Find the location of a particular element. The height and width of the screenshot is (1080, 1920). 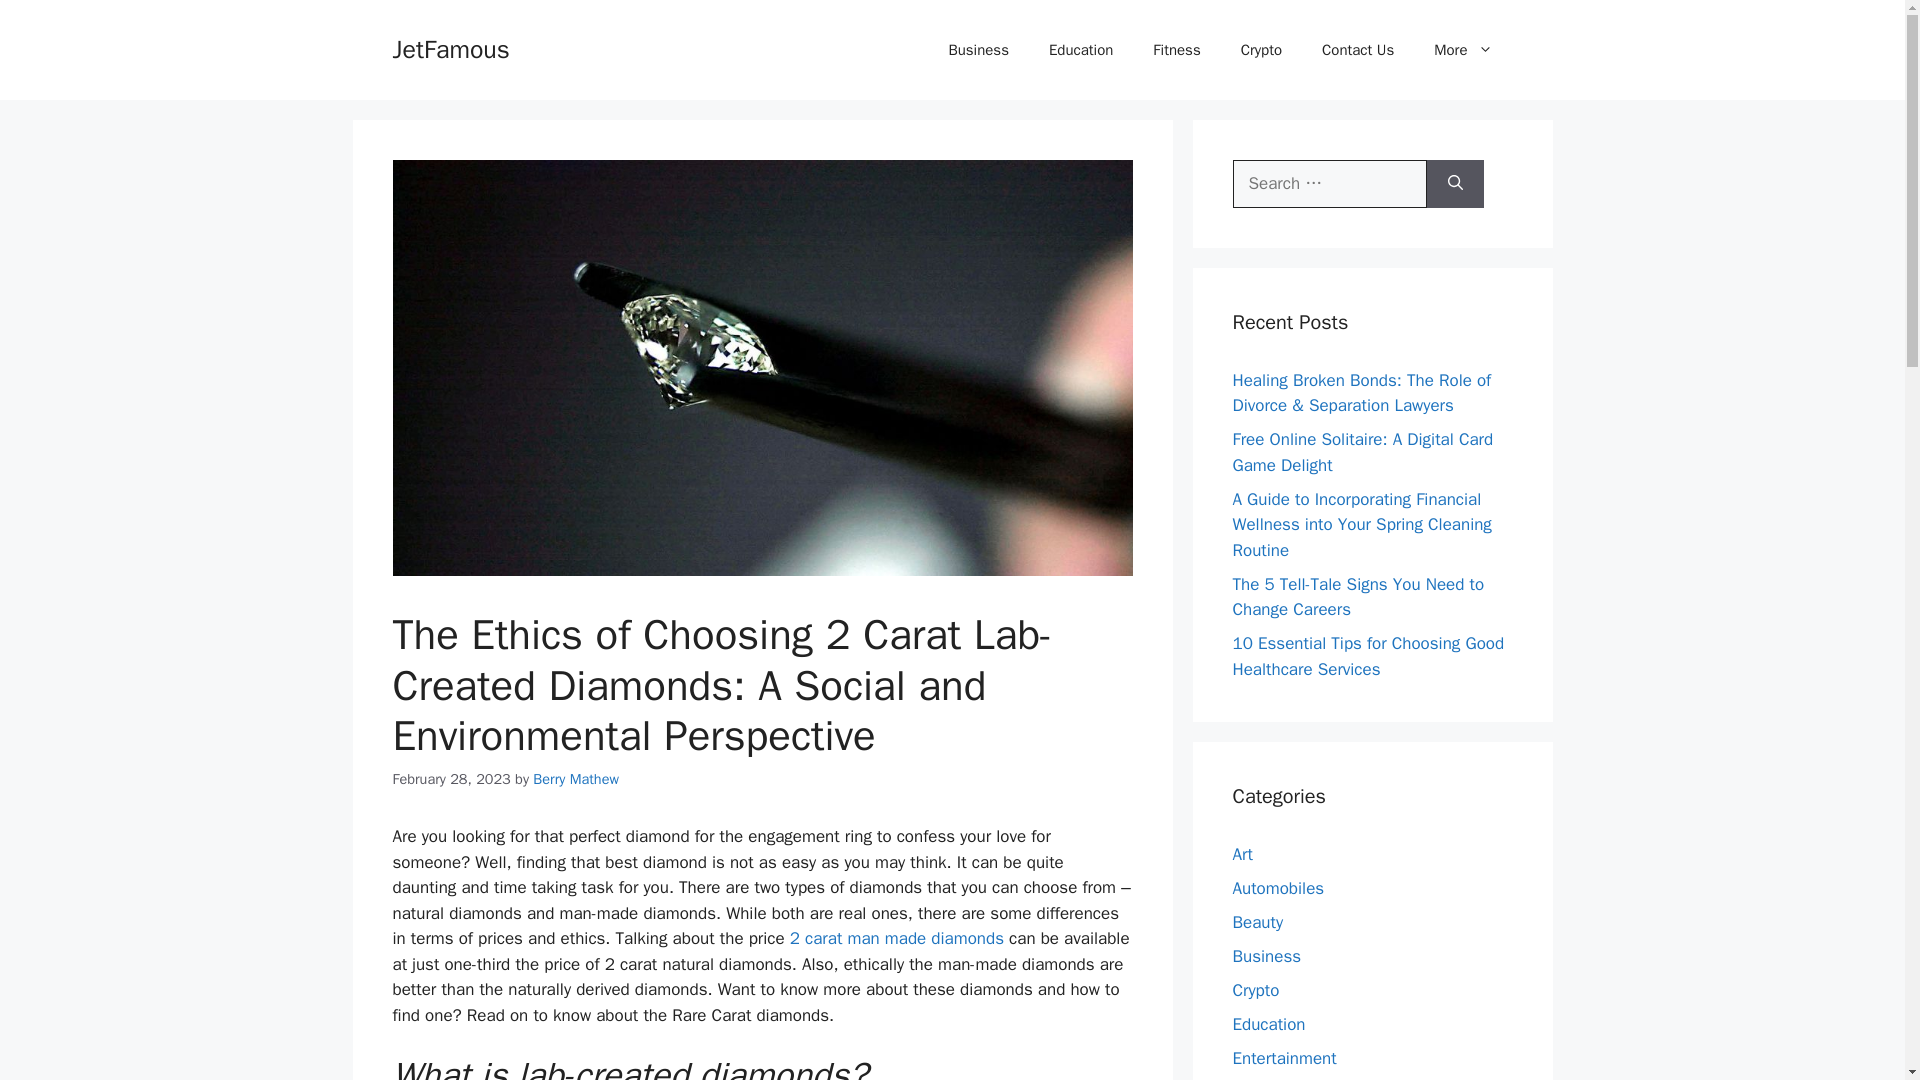

JetFamous is located at coordinates (450, 48).